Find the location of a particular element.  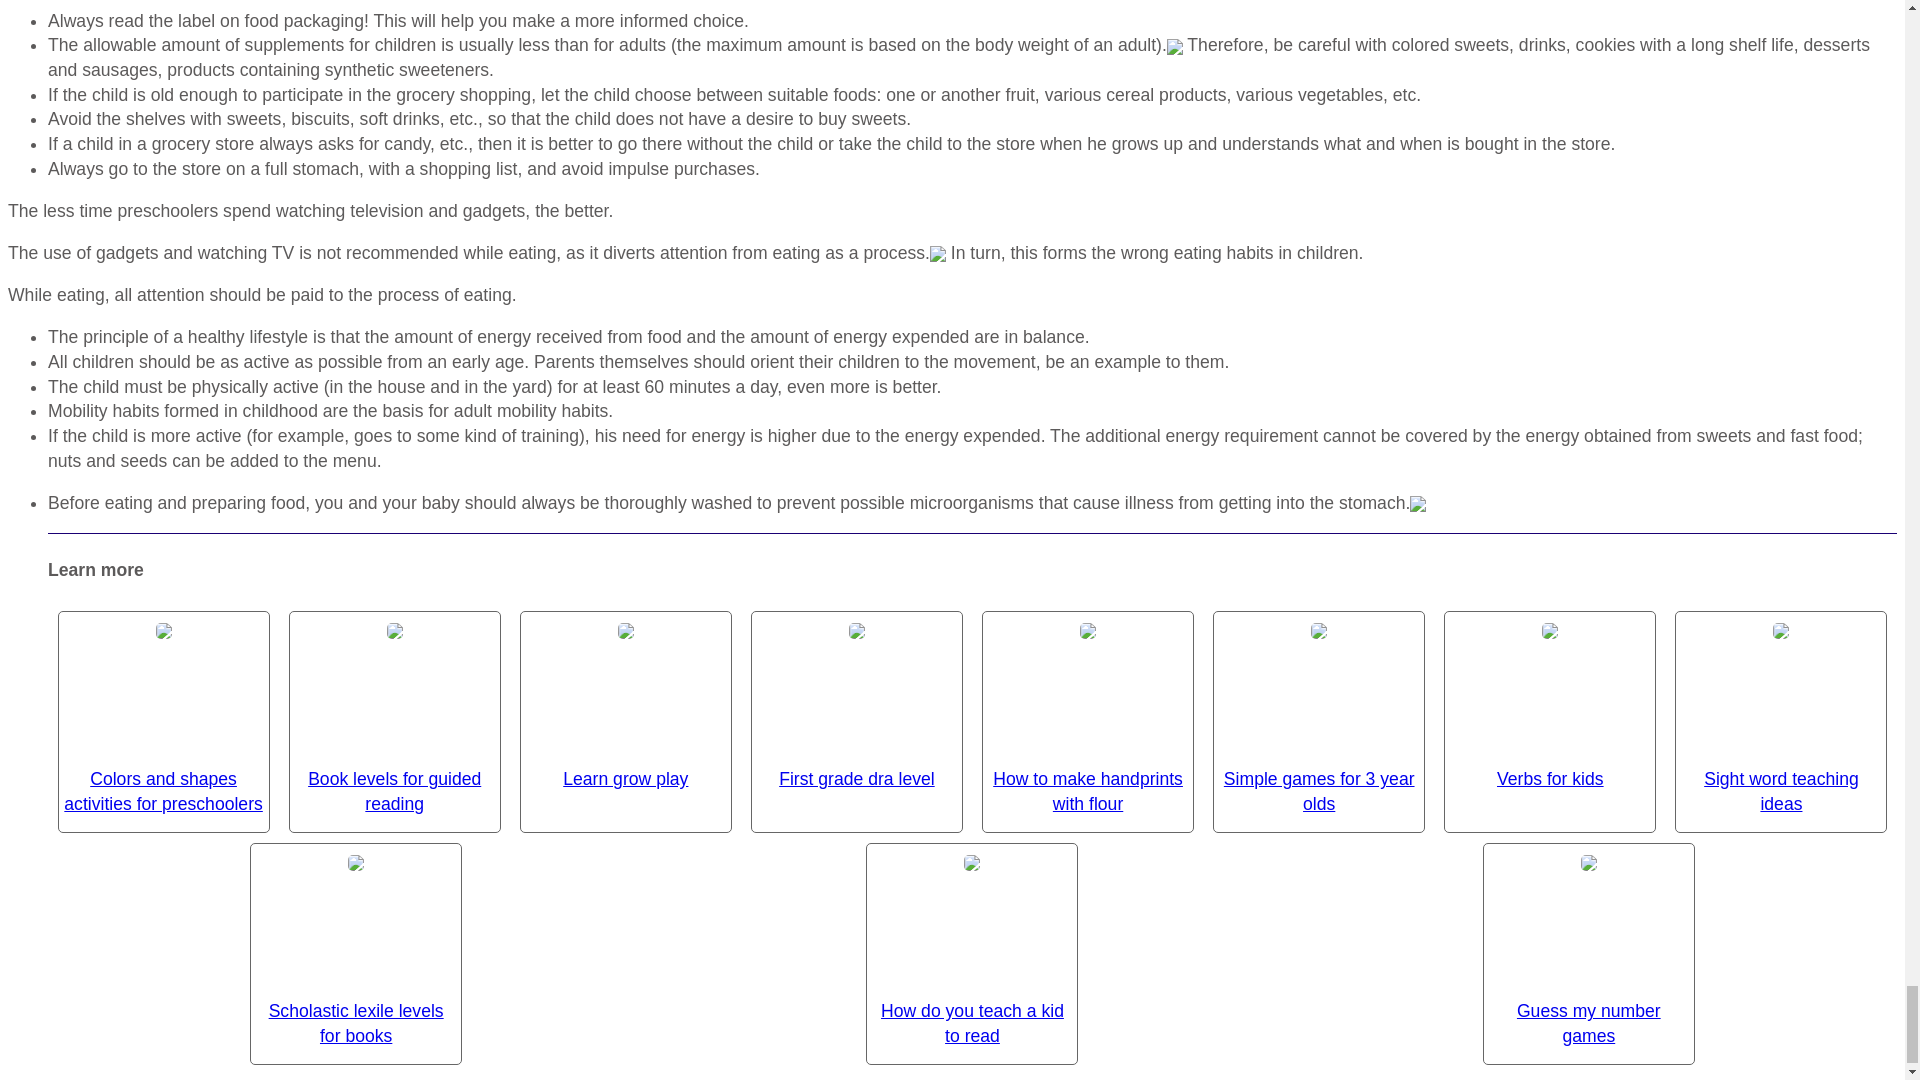

Guess my number games is located at coordinates (1589, 947).